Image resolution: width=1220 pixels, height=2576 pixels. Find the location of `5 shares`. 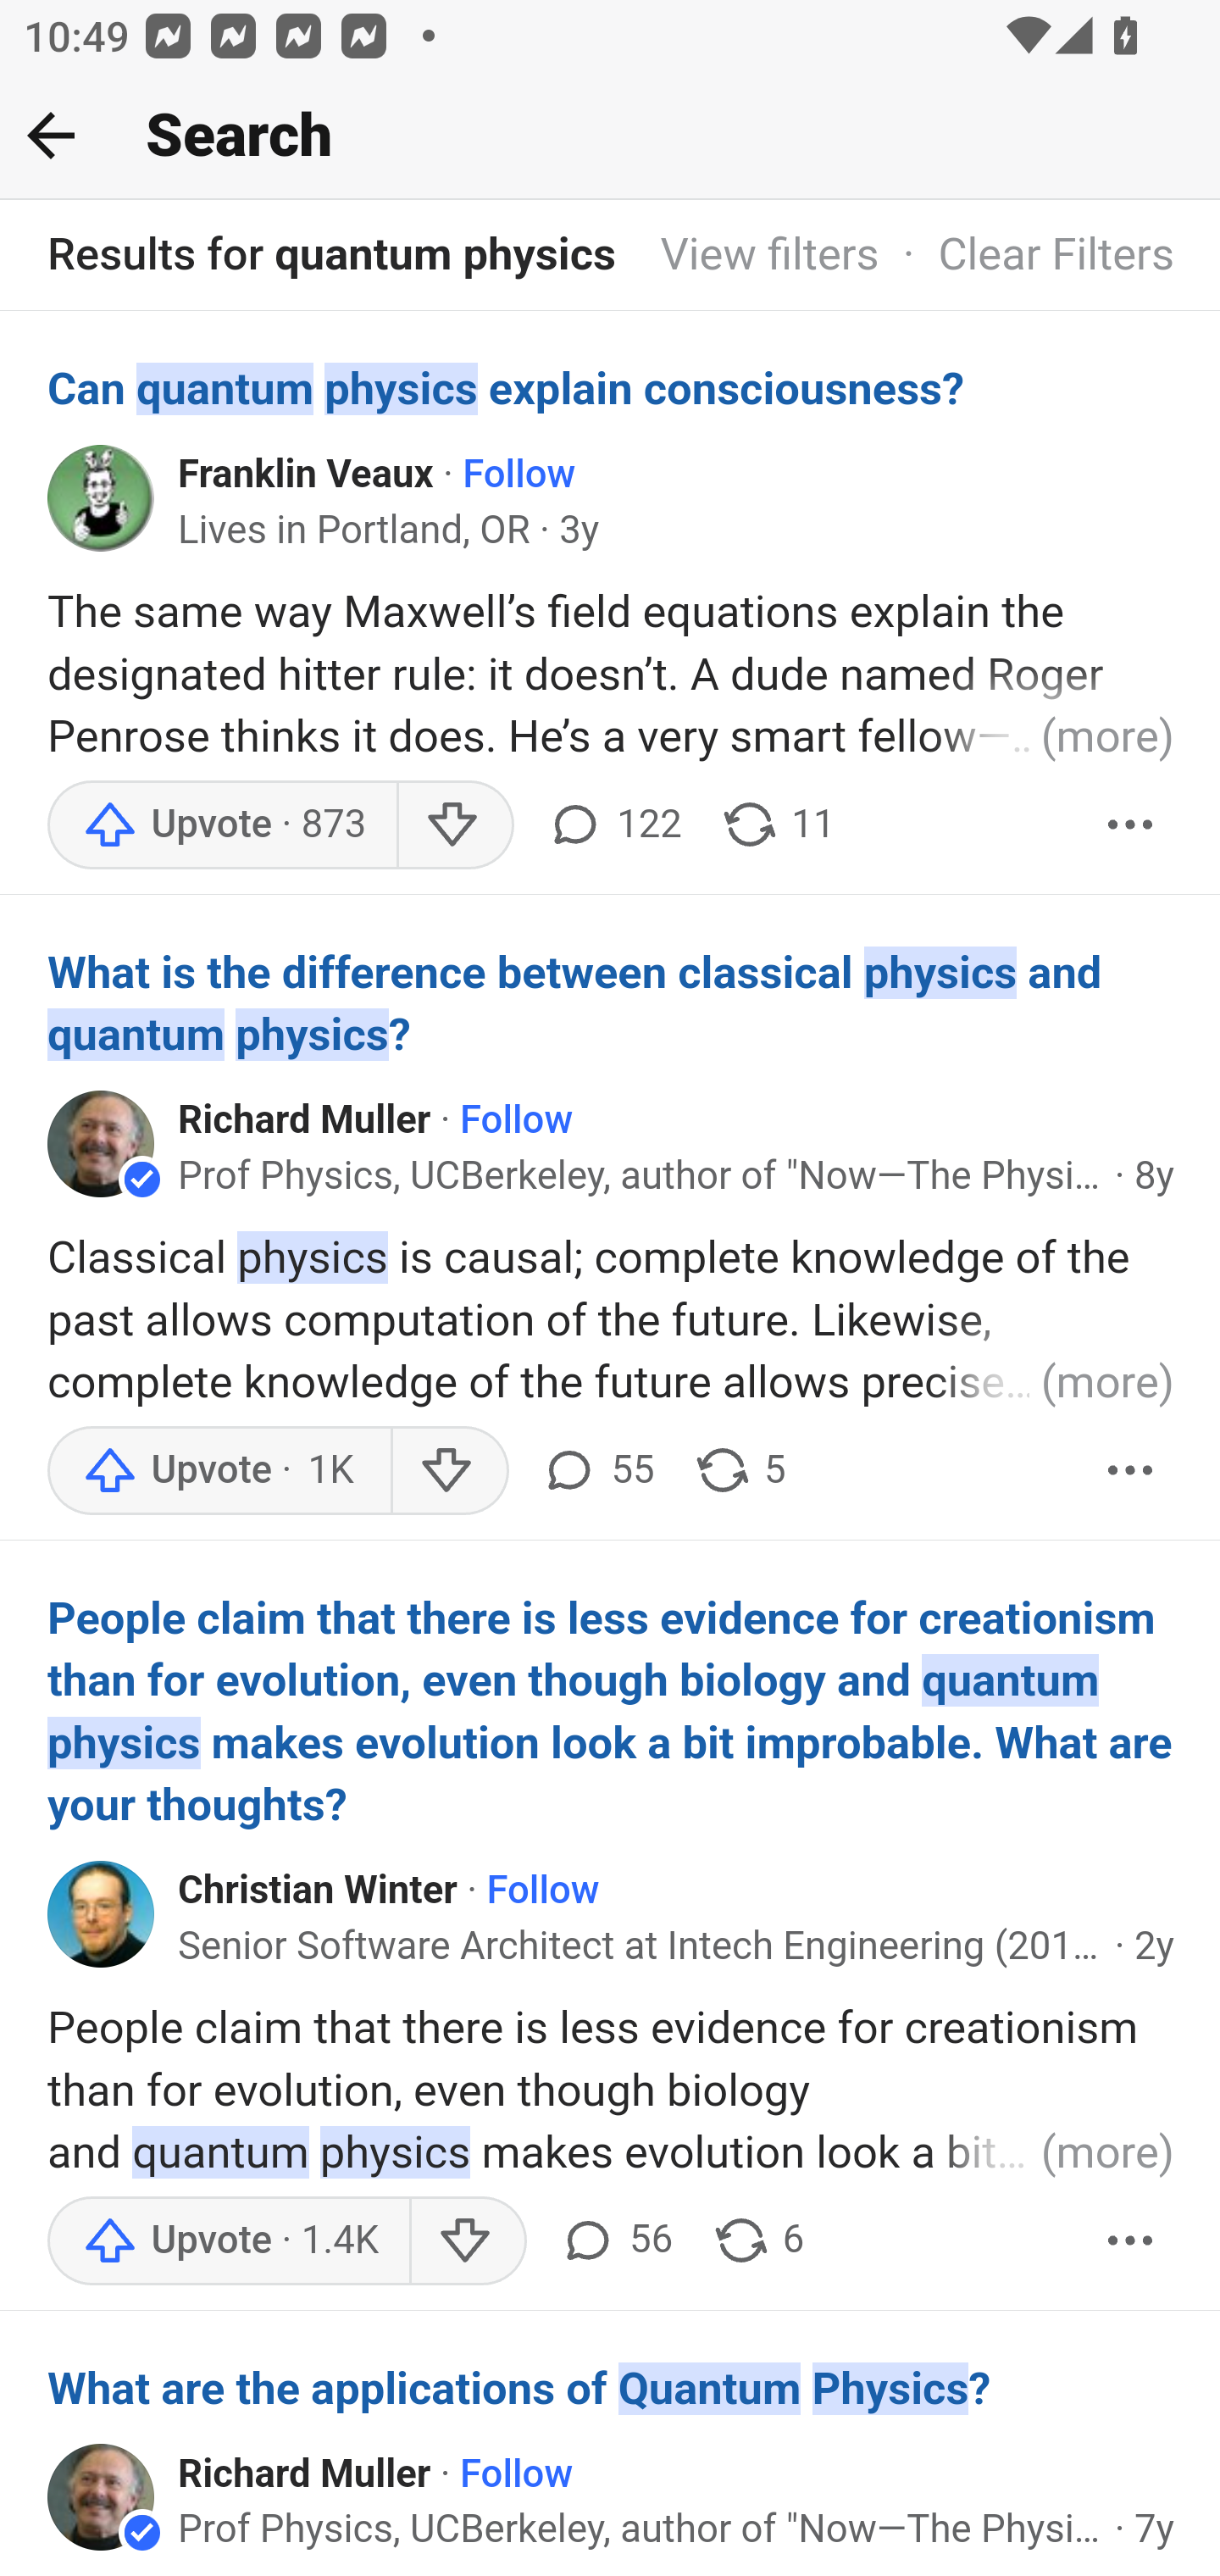

5 shares is located at coordinates (739, 1471).